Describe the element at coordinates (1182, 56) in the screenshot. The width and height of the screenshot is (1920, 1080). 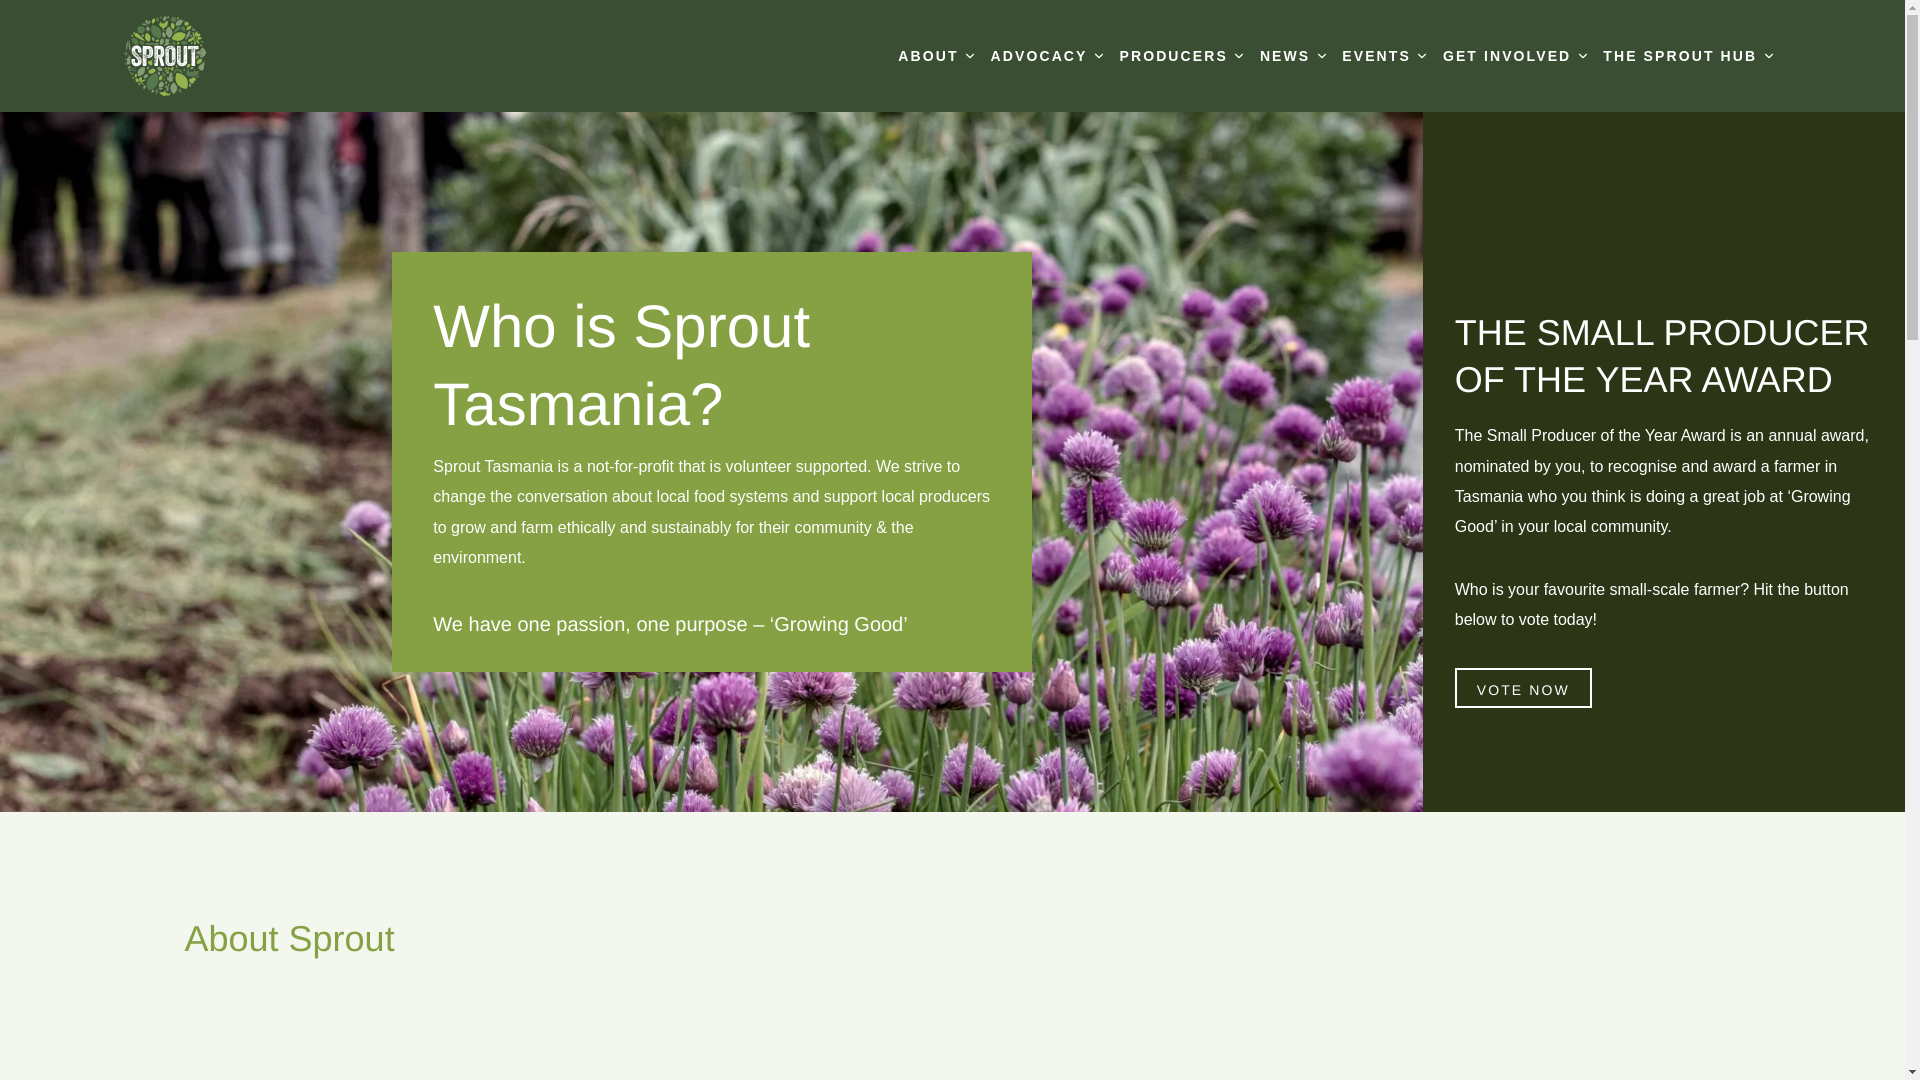
I see `PRODUCERS` at that location.